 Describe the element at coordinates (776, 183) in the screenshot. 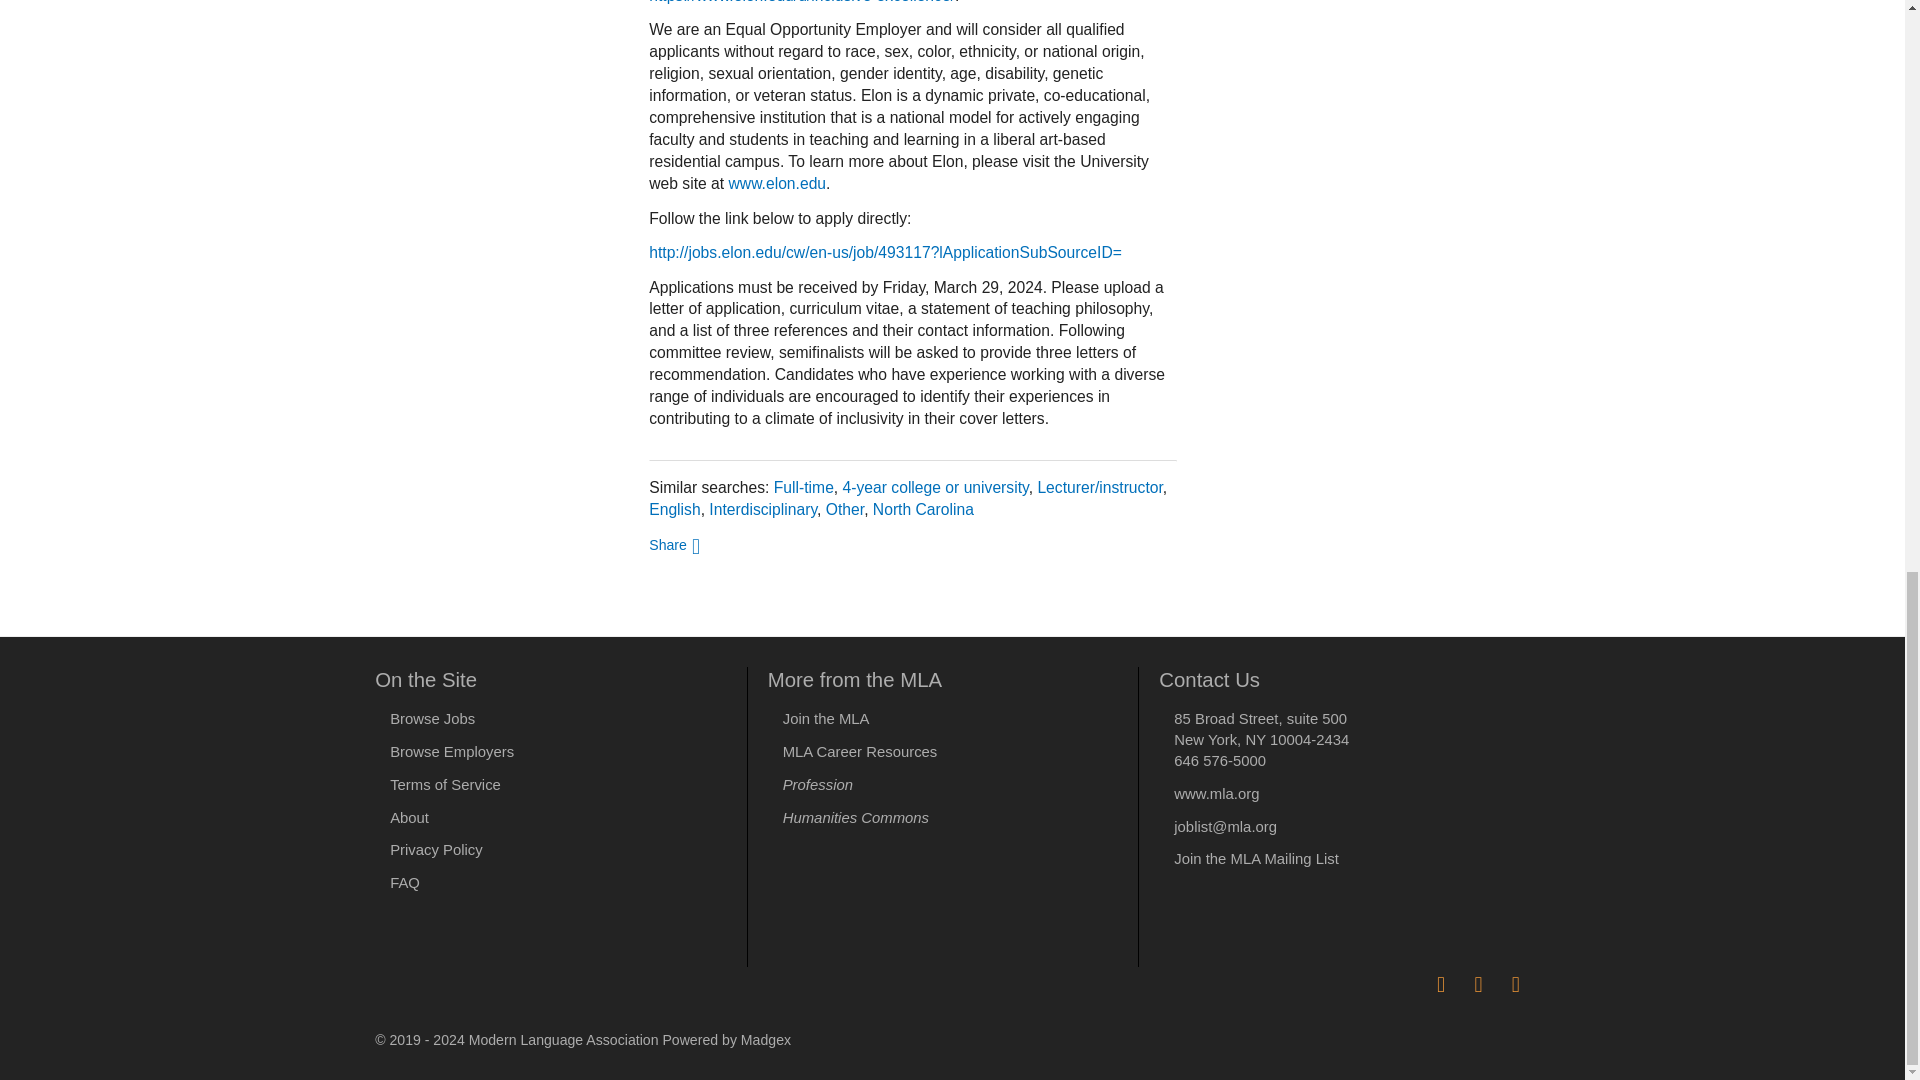

I see `www.elon.edu` at that location.